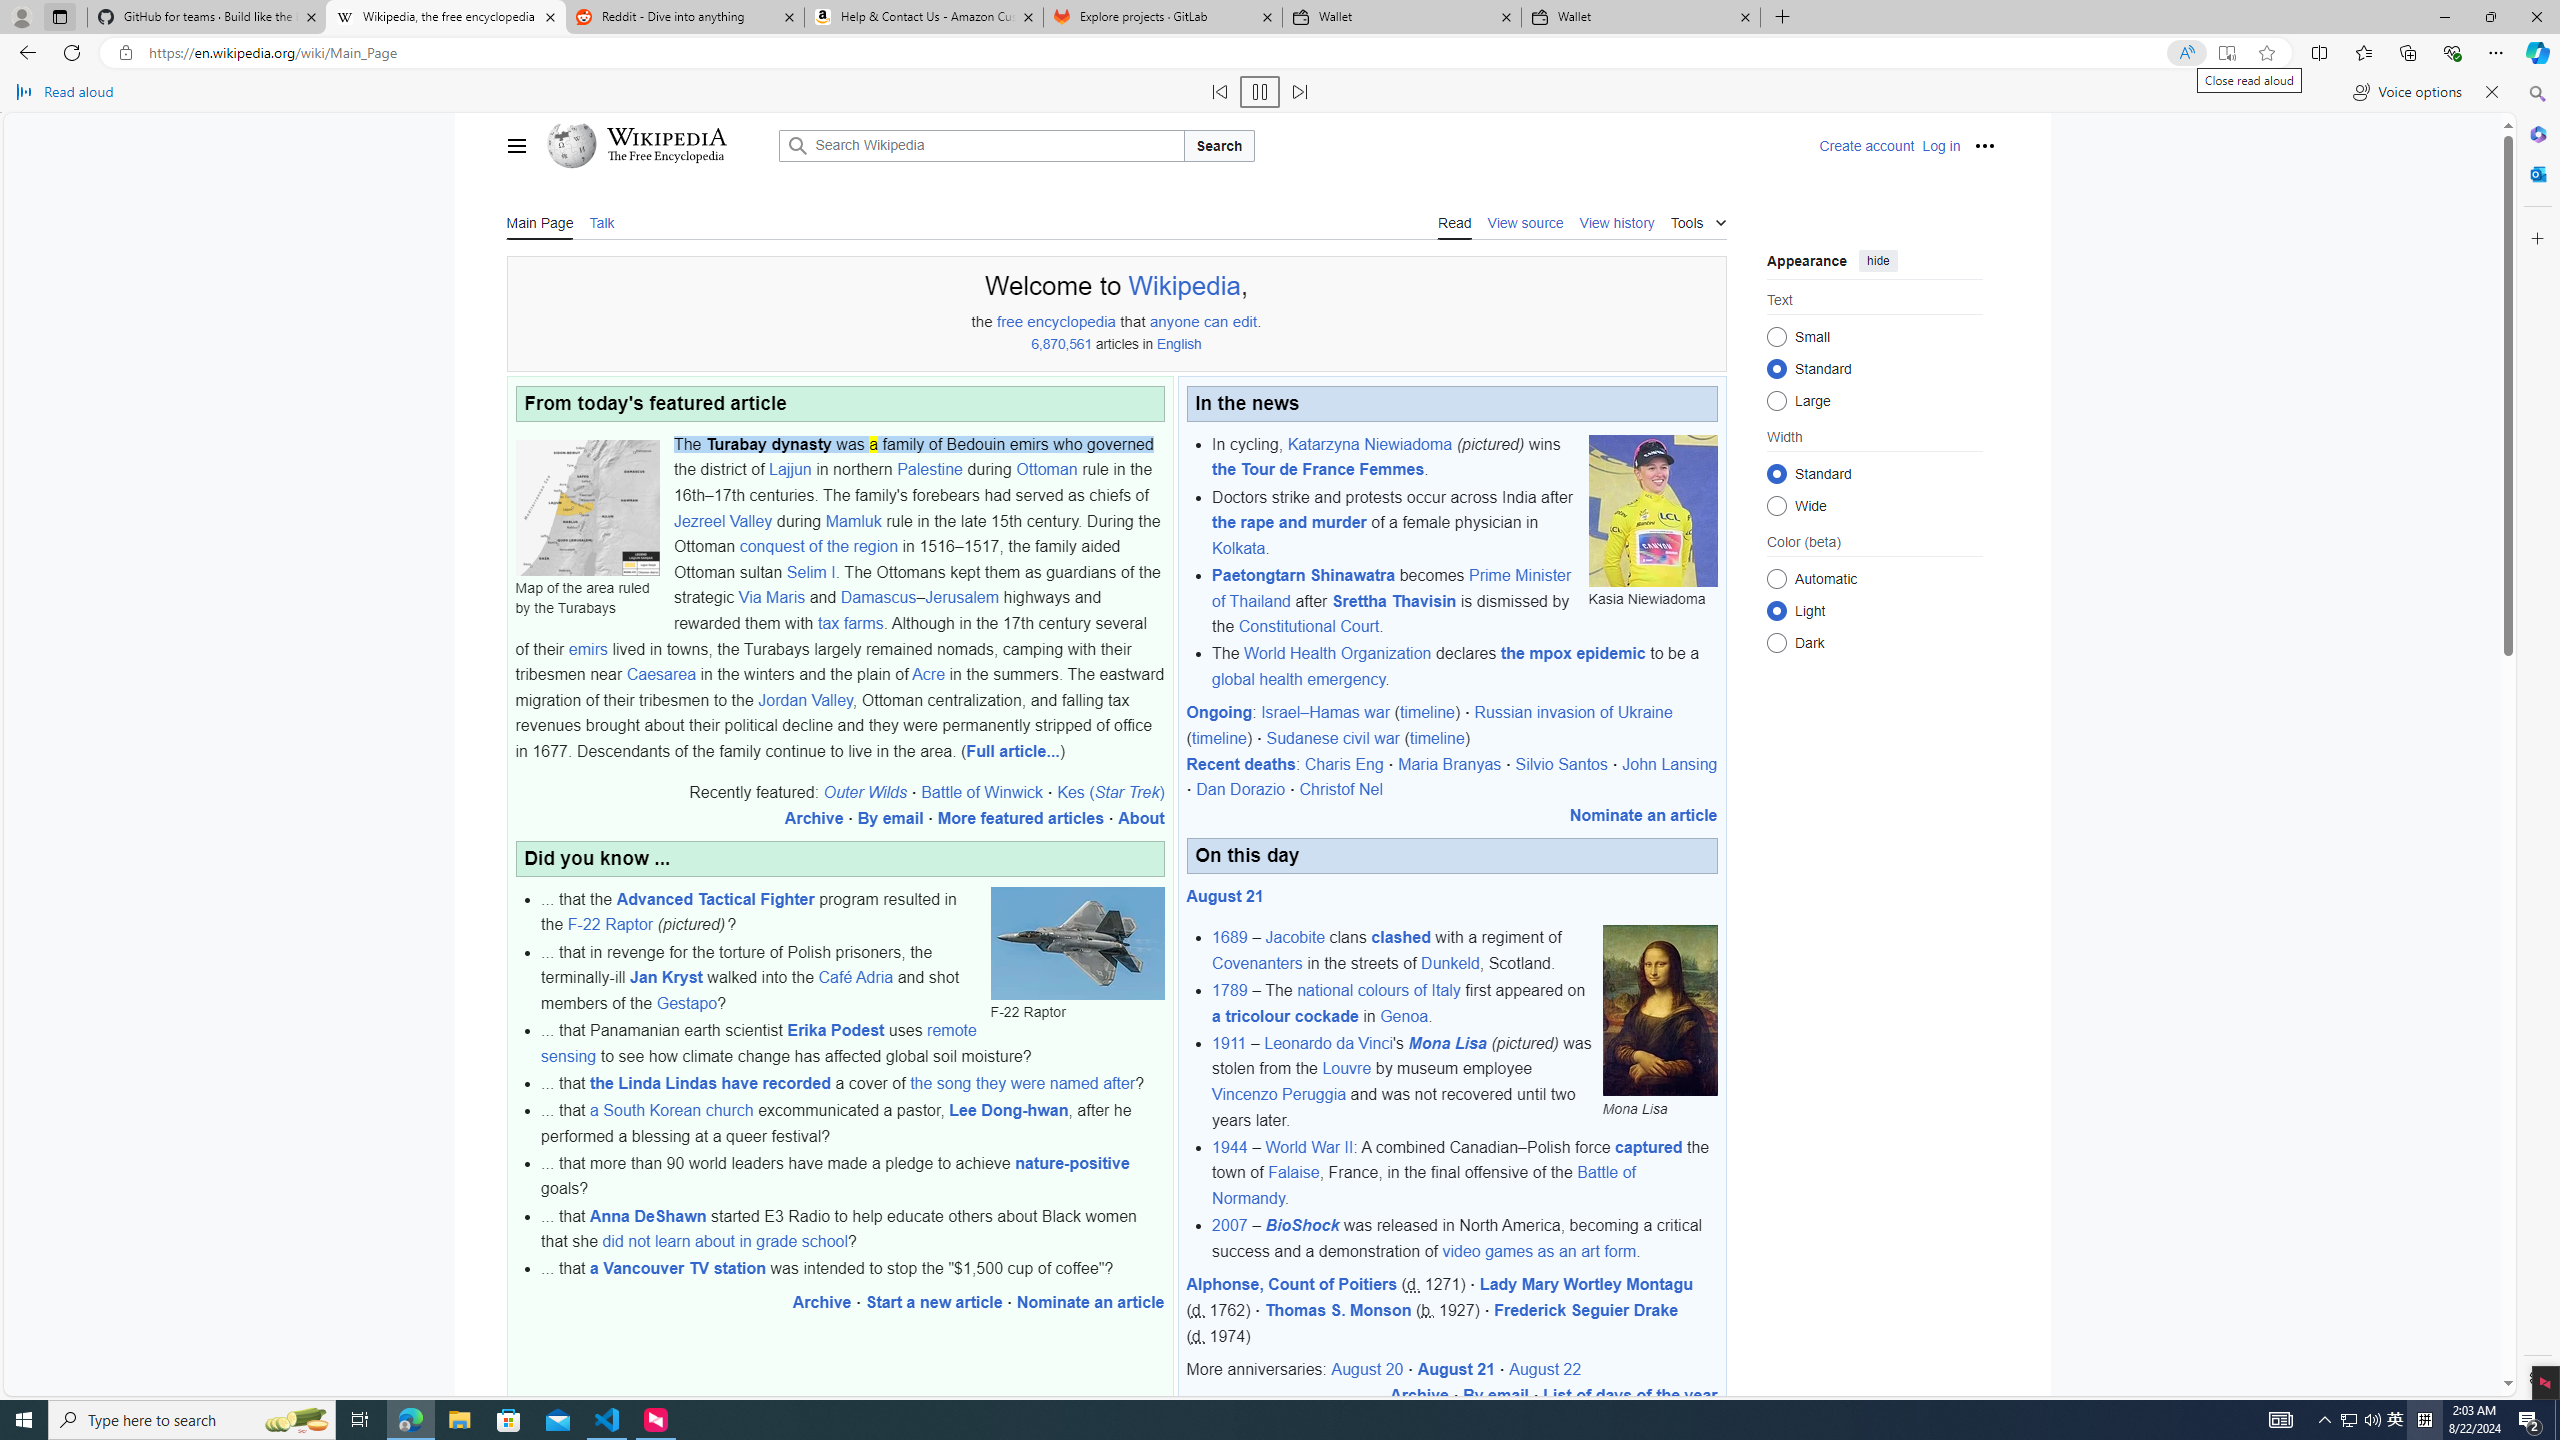 The height and width of the screenshot is (1440, 2560). Describe the element at coordinates (929, 470) in the screenshot. I see `Palestine` at that location.